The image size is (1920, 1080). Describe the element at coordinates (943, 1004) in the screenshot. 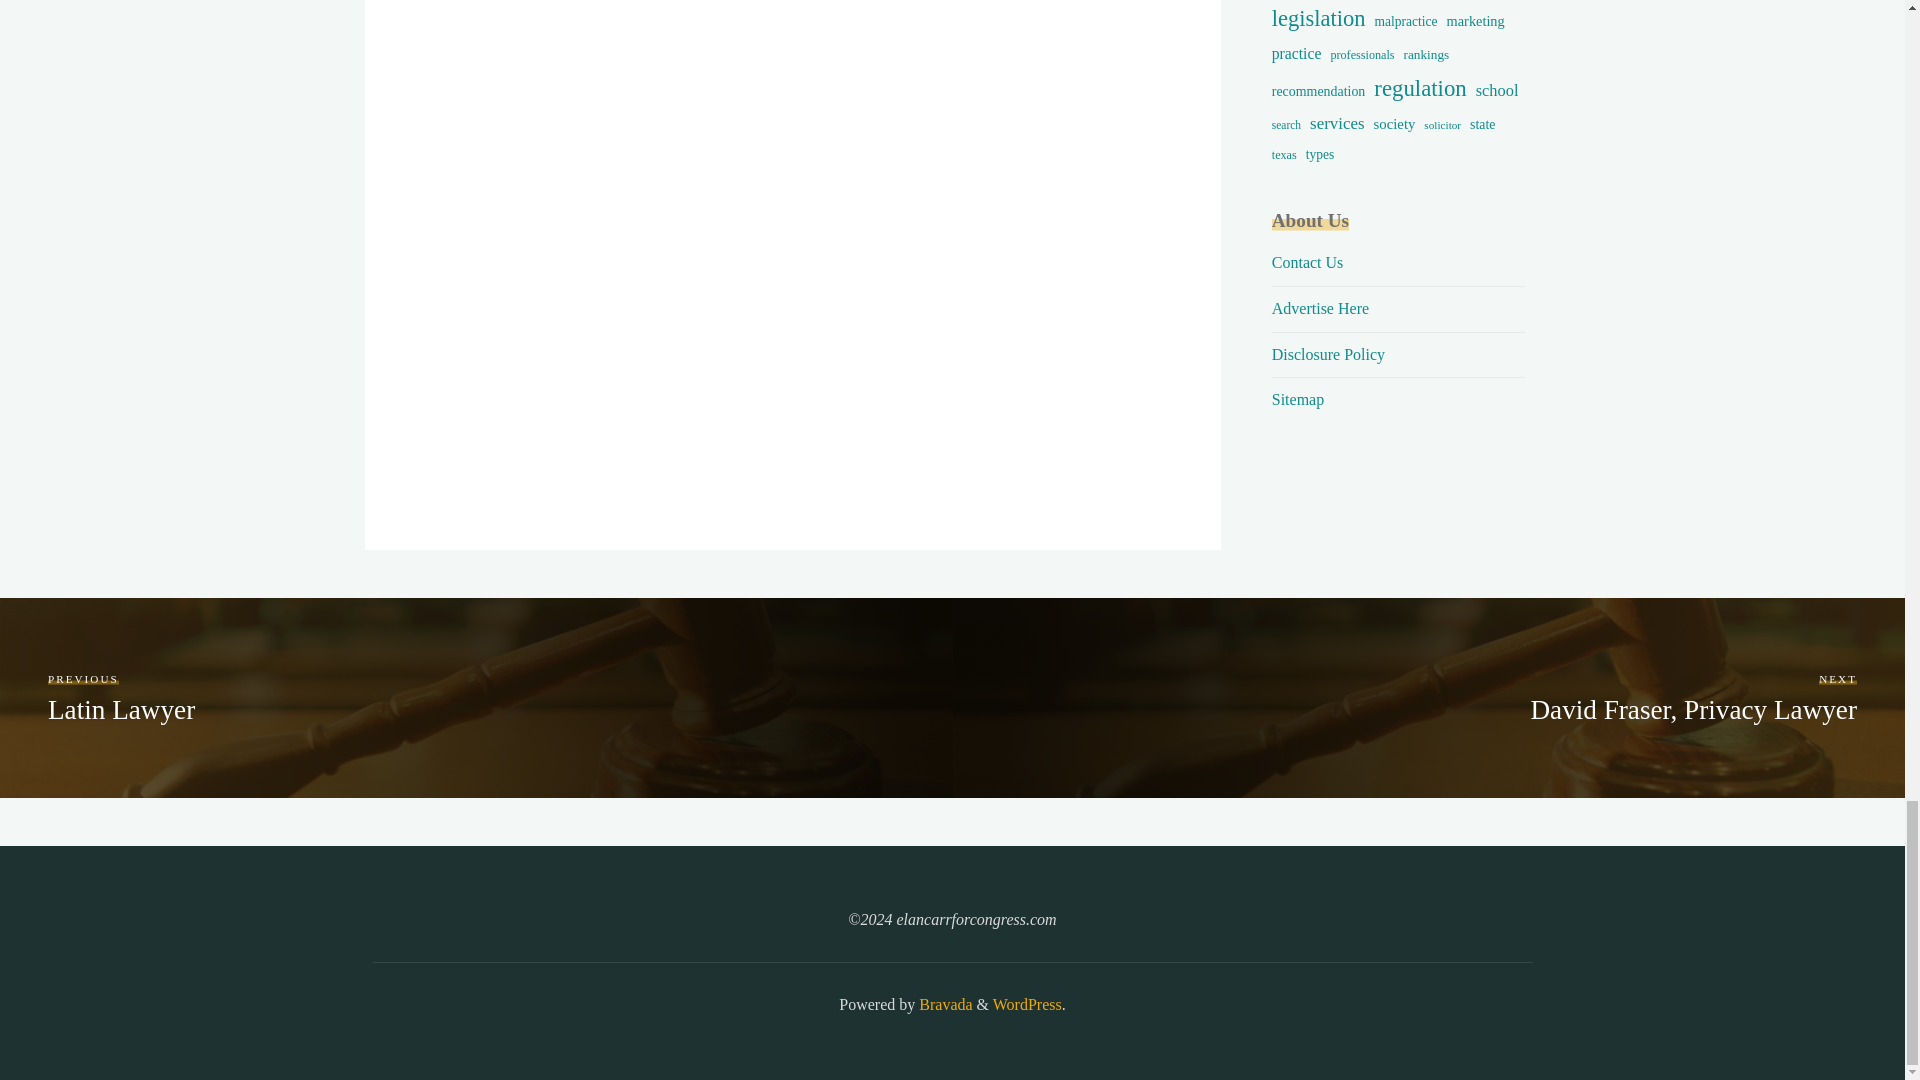

I see `Bravada WordPress Theme by Cryout Creations` at that location.